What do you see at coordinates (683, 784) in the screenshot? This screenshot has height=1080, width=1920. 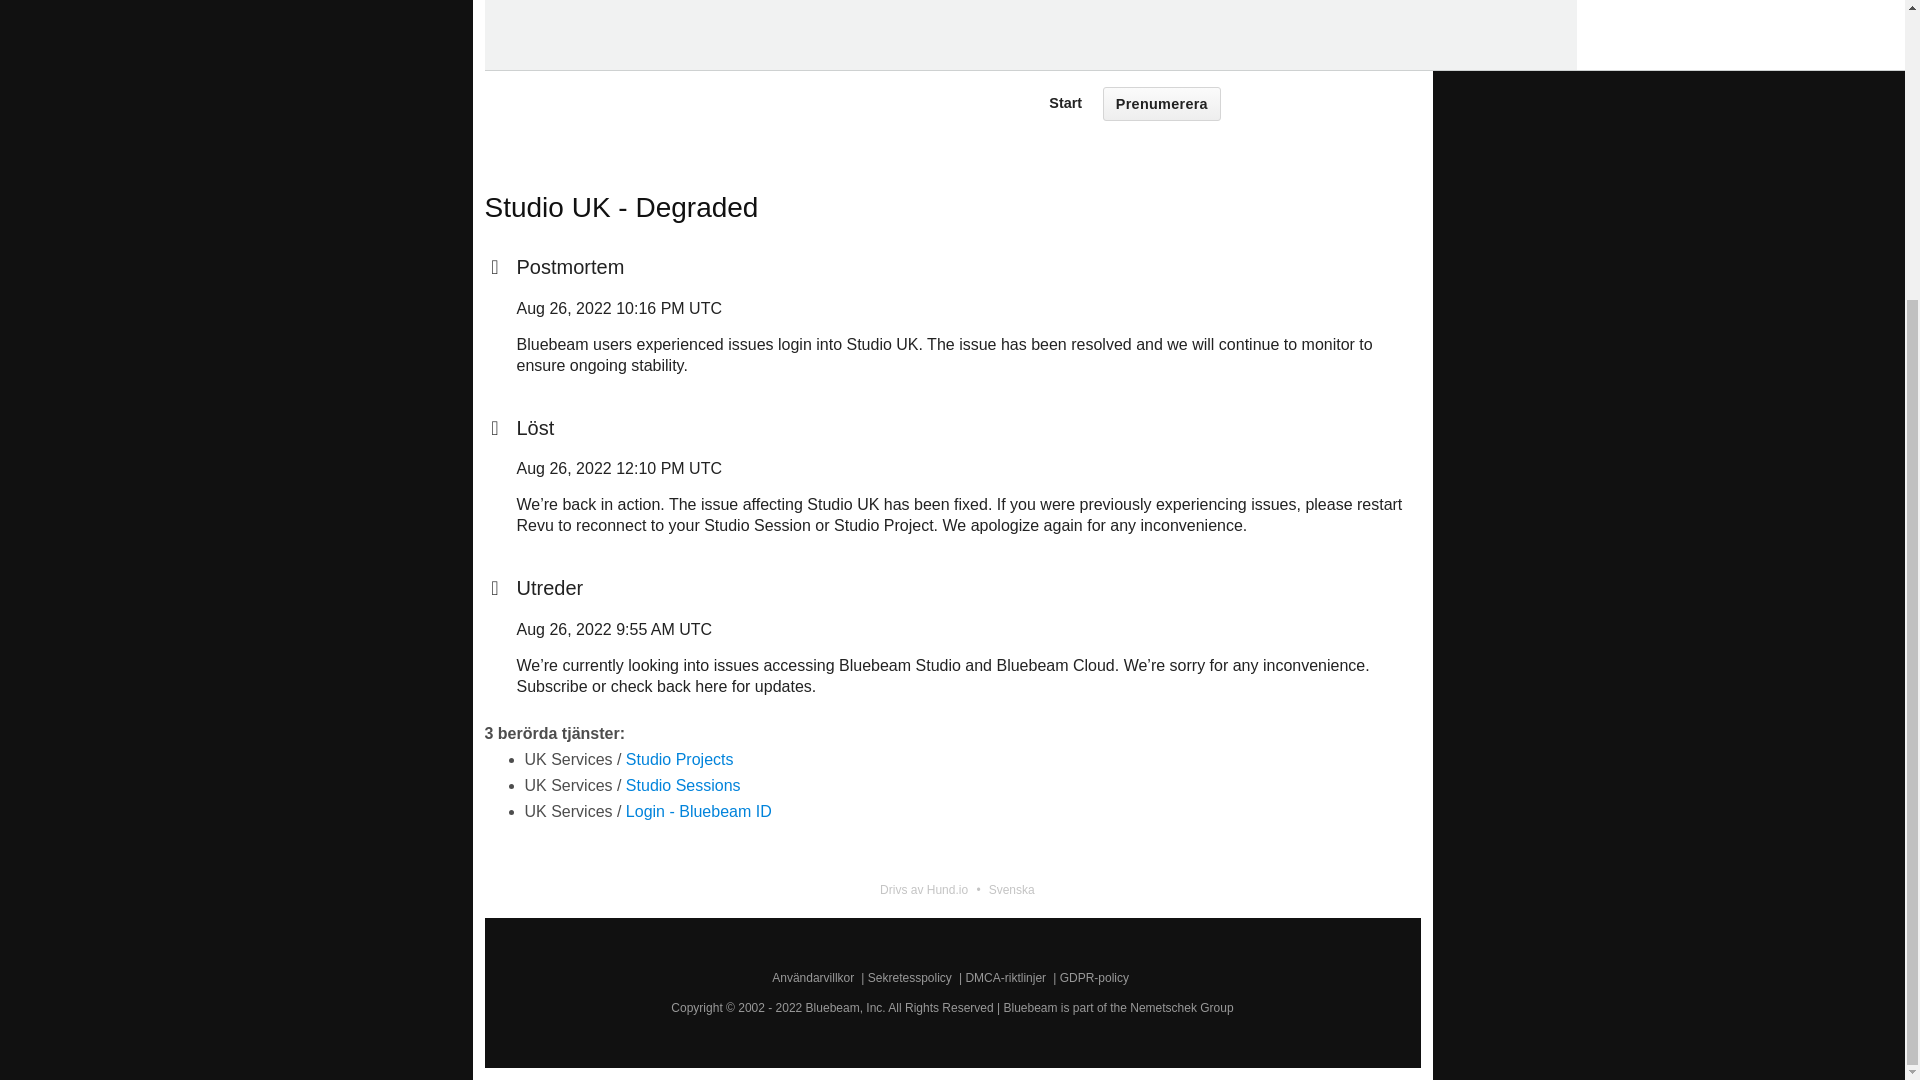 I see `Studio Sessions` at bounding box center [683, 784].